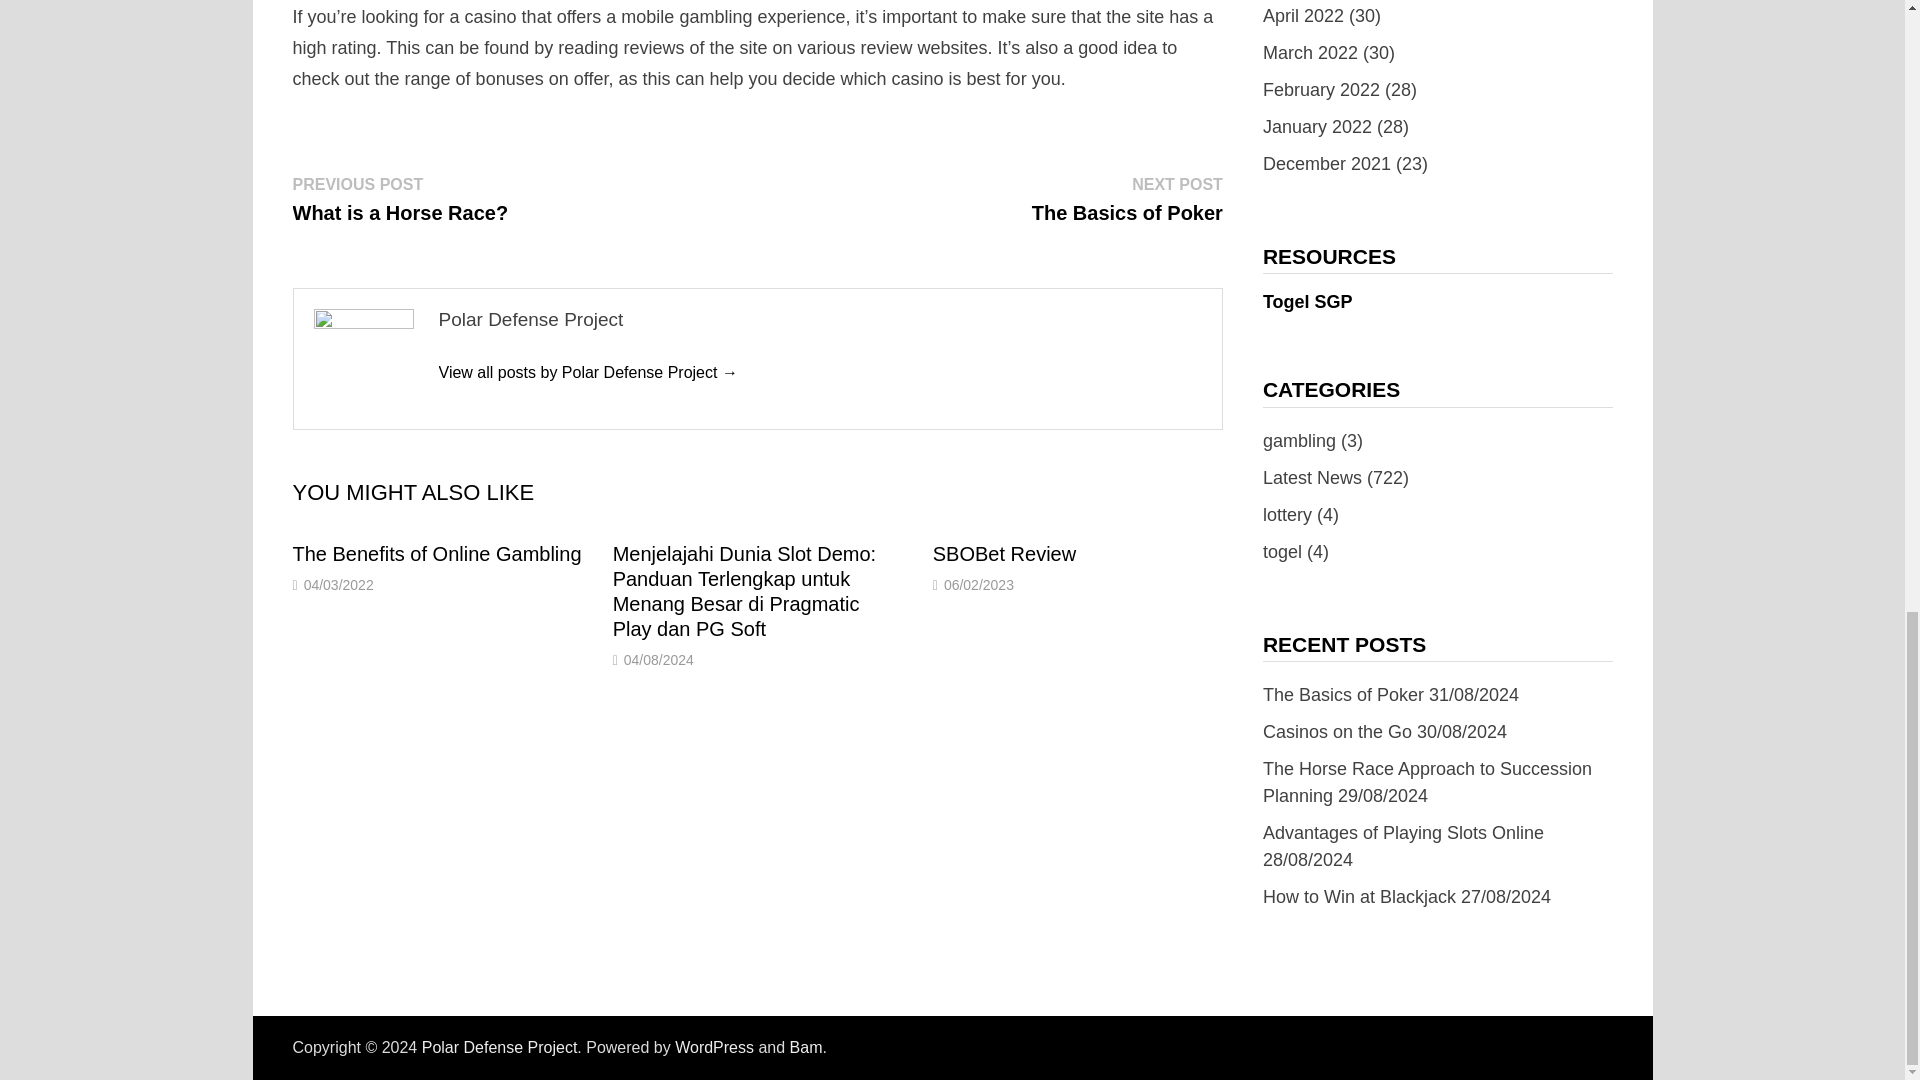  Describe the element at coordinates (587, 372) in the screenshot. I see `Polar Defense Project` at that location.